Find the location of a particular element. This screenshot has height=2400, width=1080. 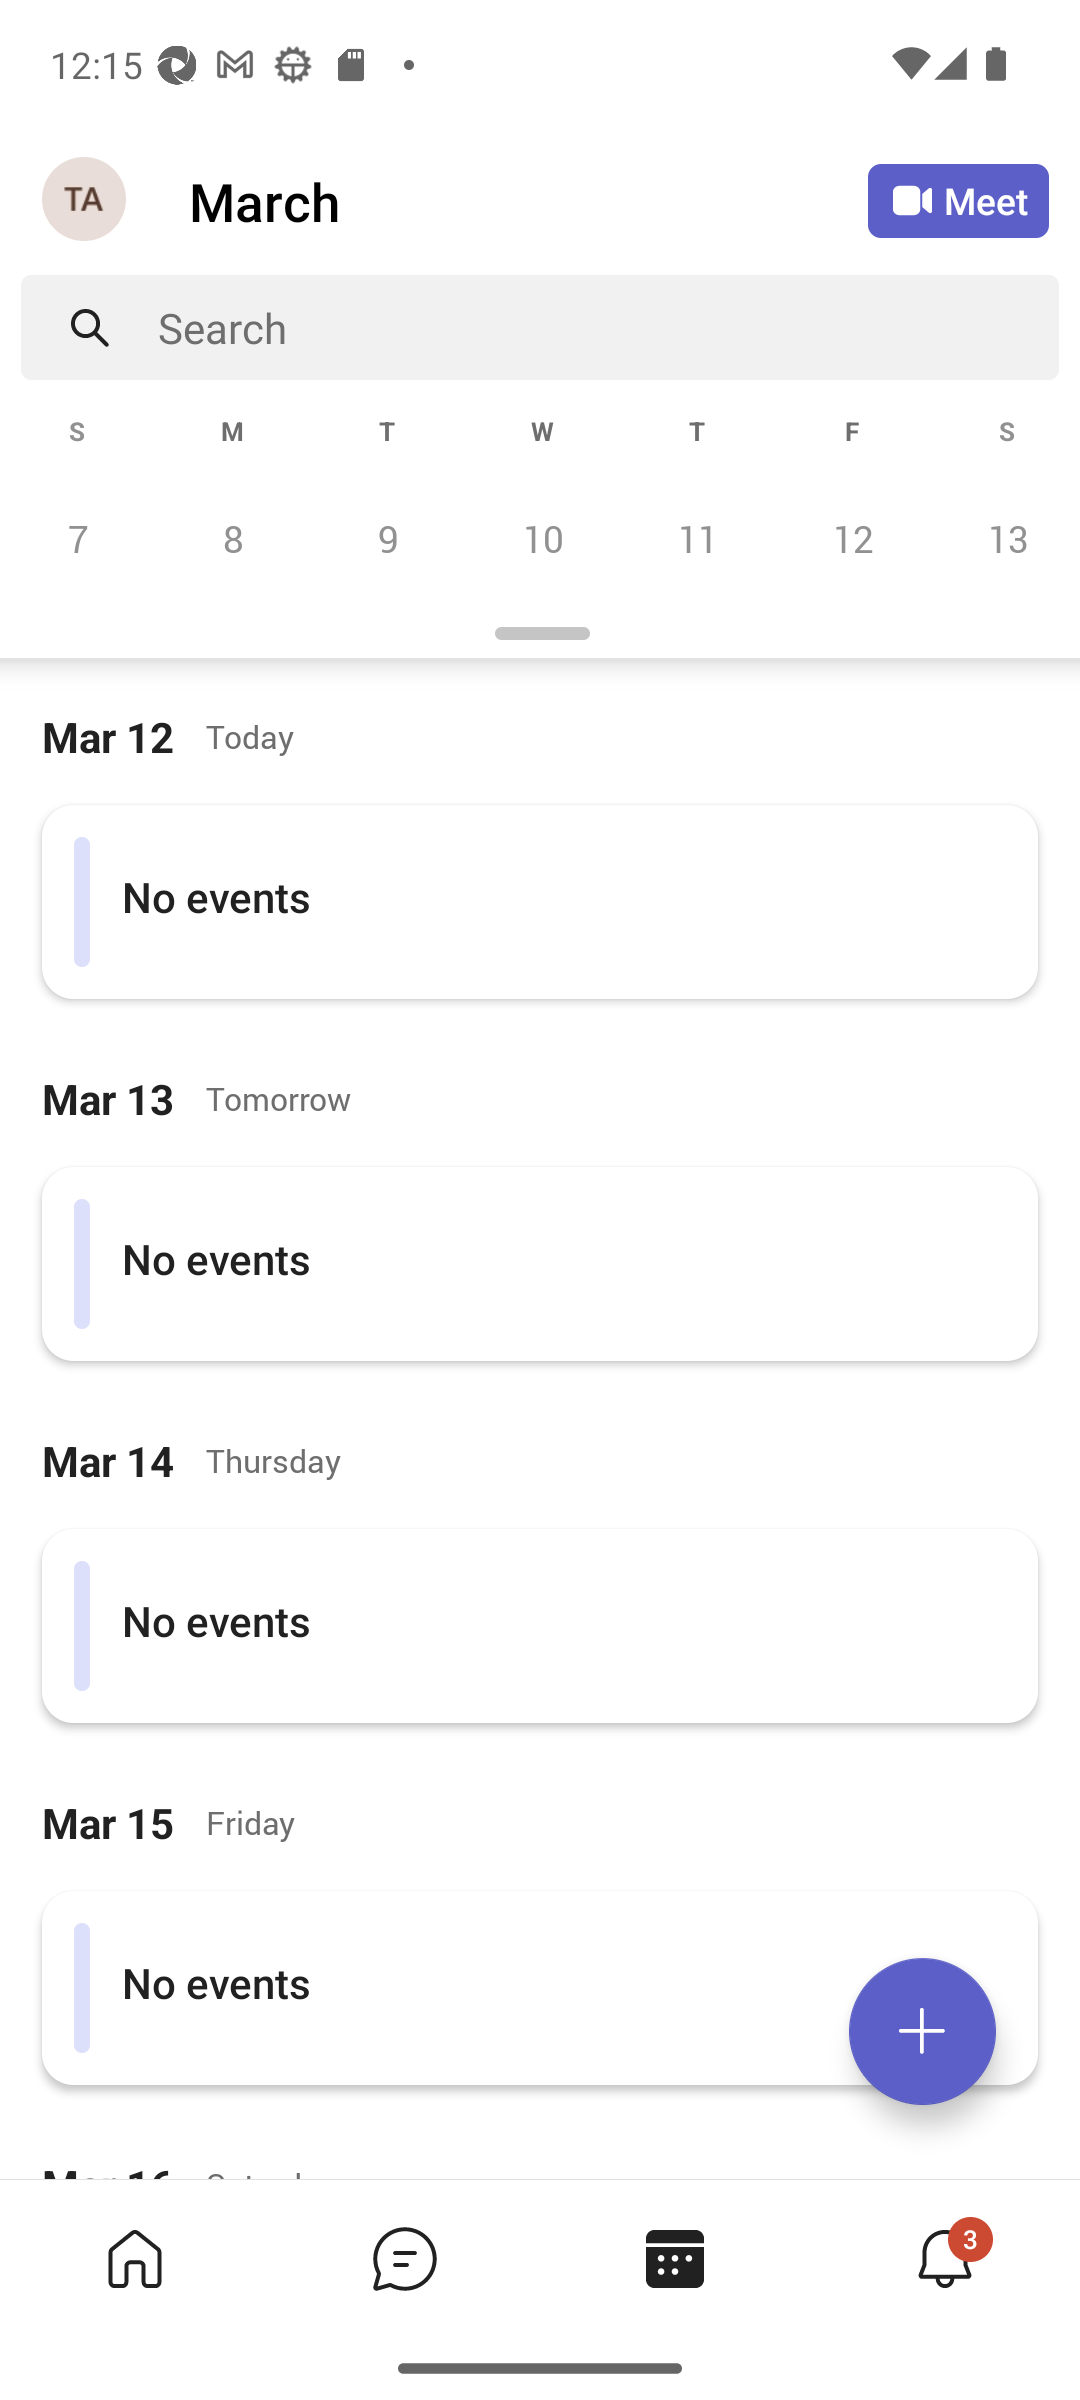

Monday, April 8 8 is located at coordinates (232, 538).